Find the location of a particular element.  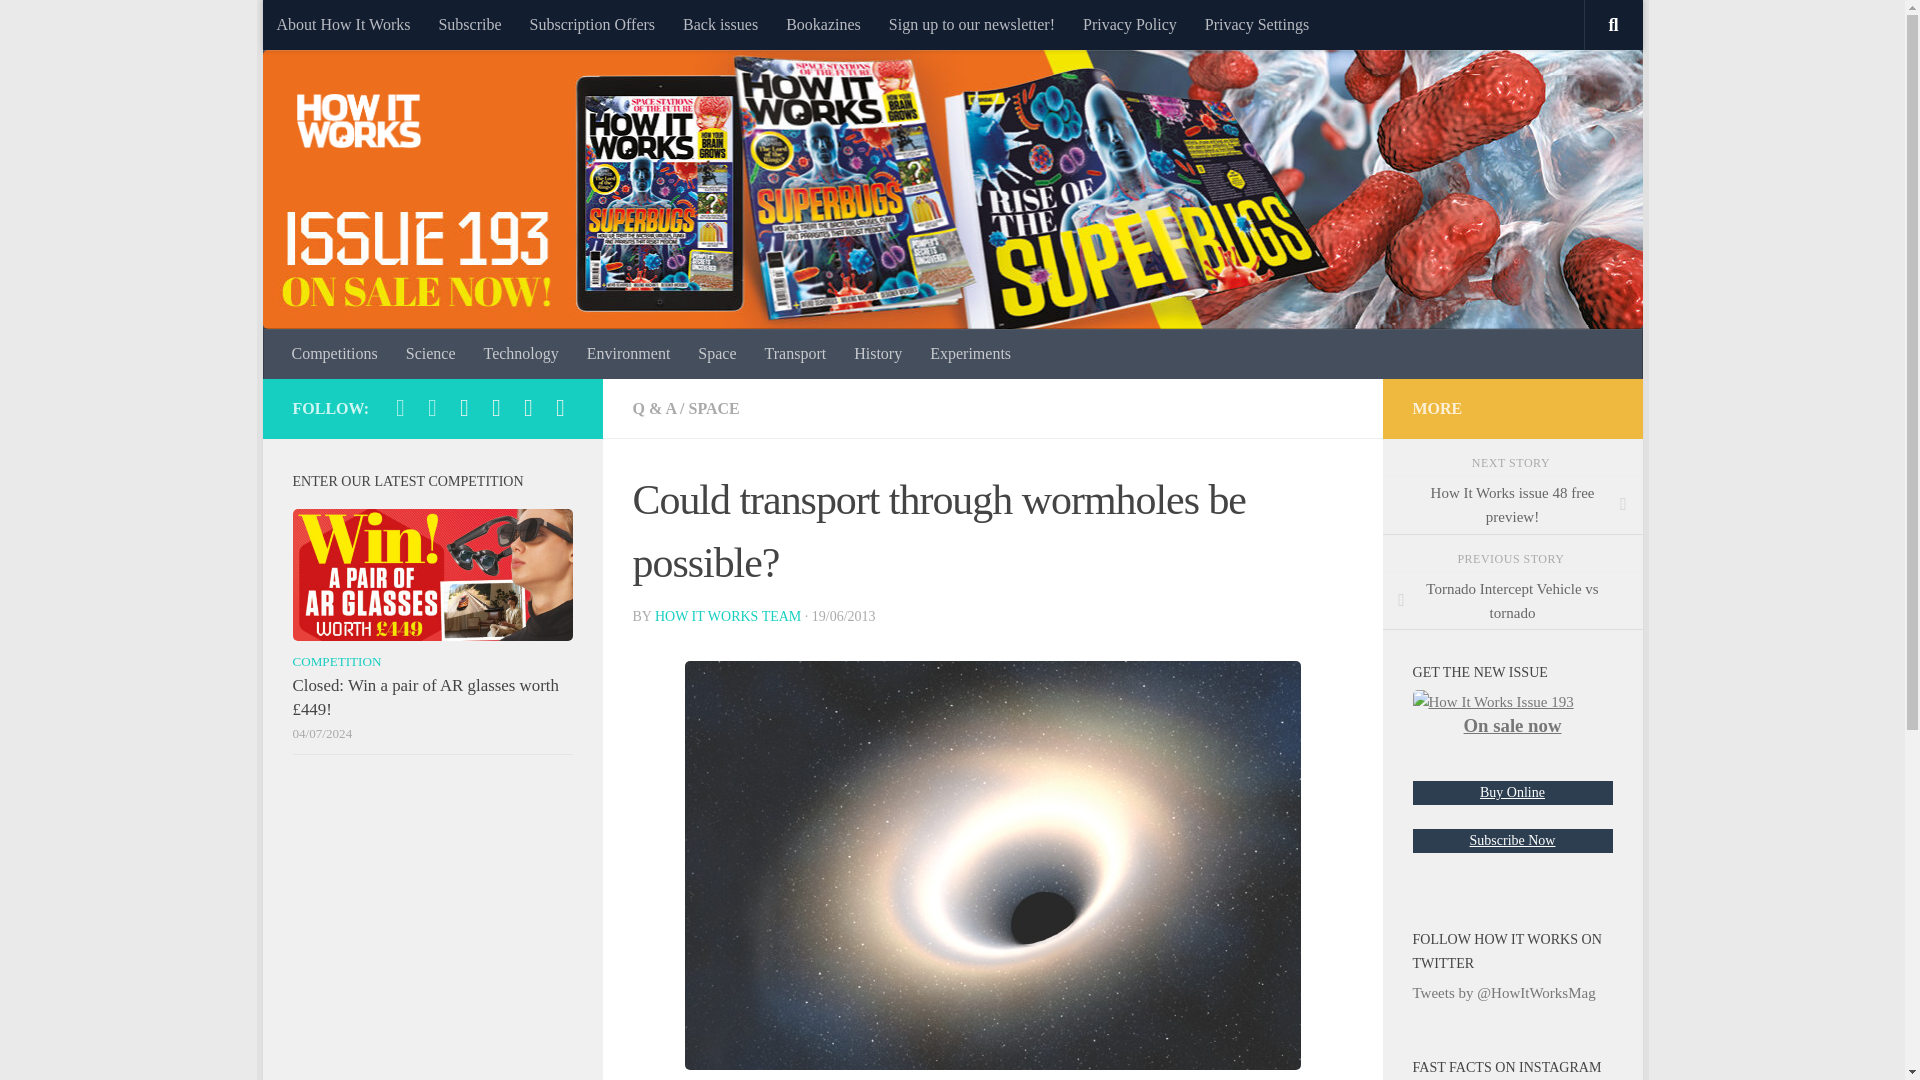

Email us is located at coordinates (464, 408).